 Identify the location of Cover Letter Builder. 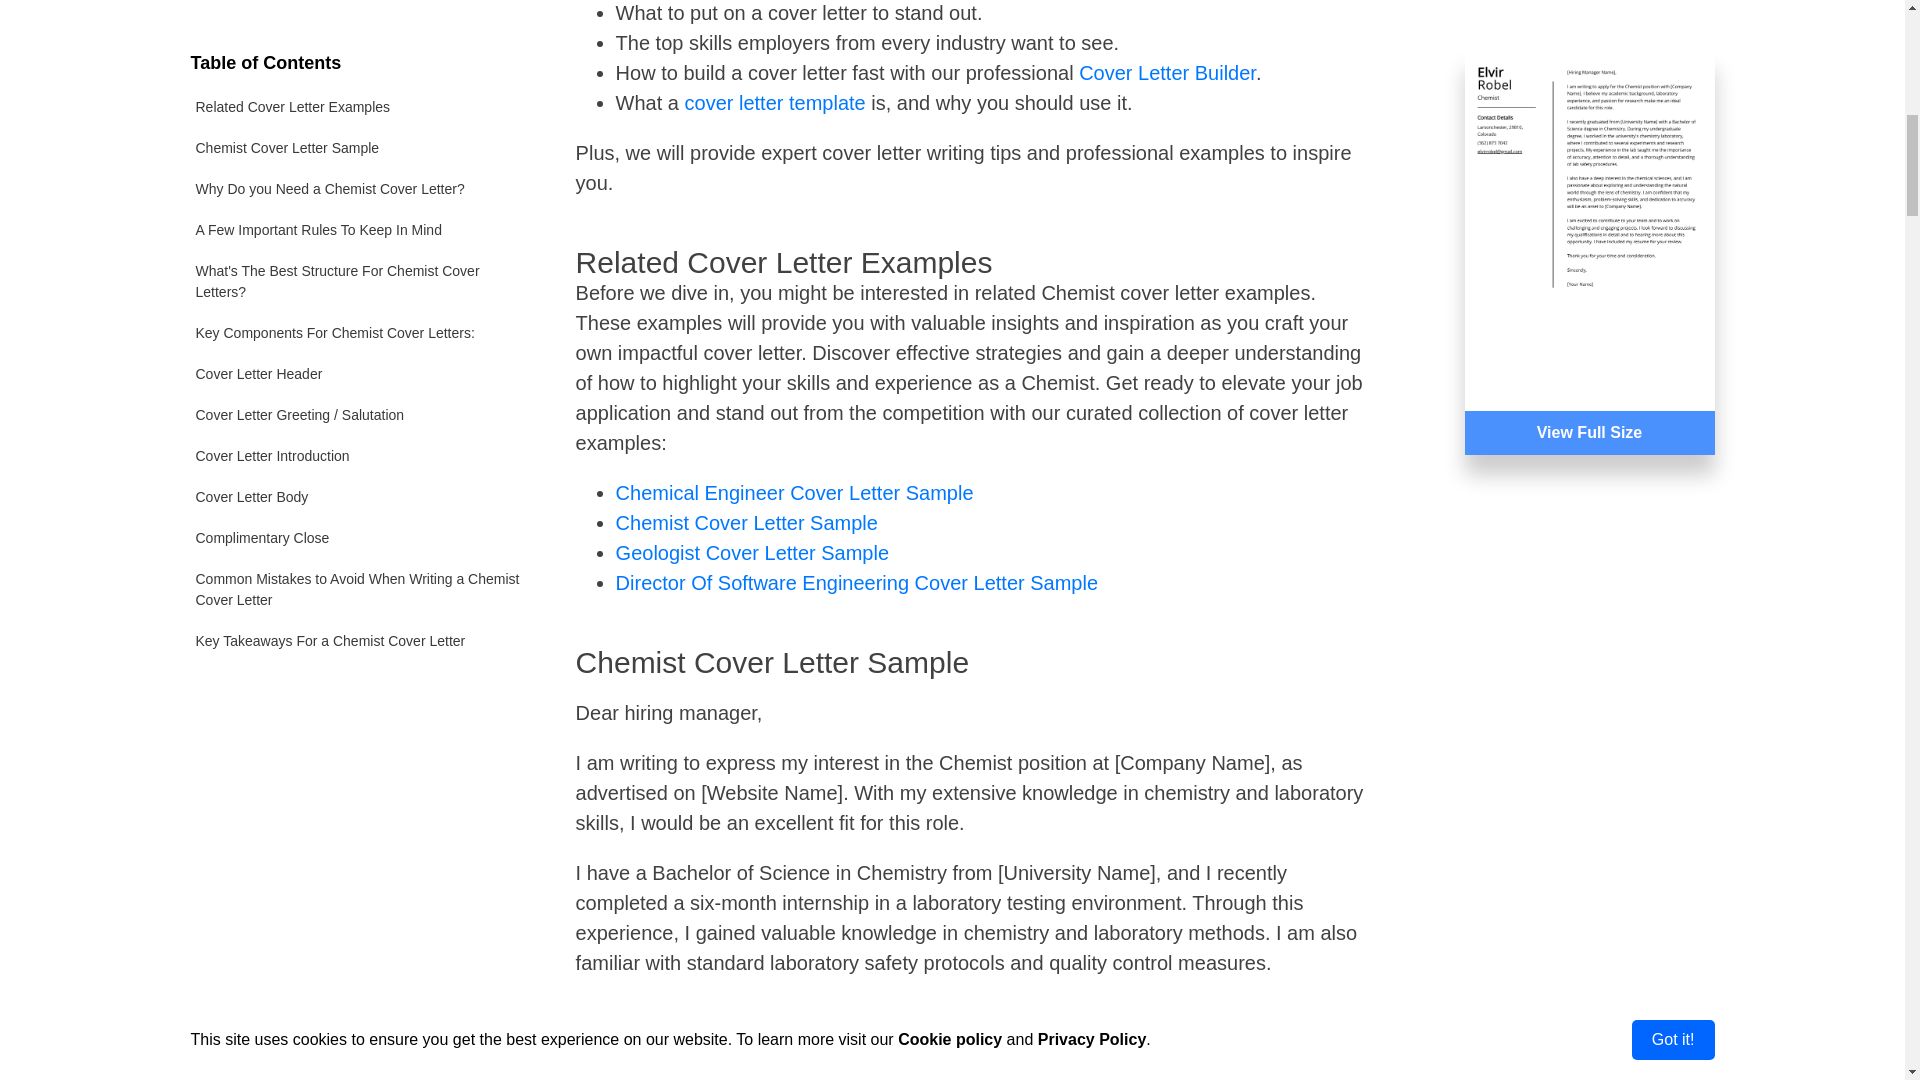
(1167, 72).